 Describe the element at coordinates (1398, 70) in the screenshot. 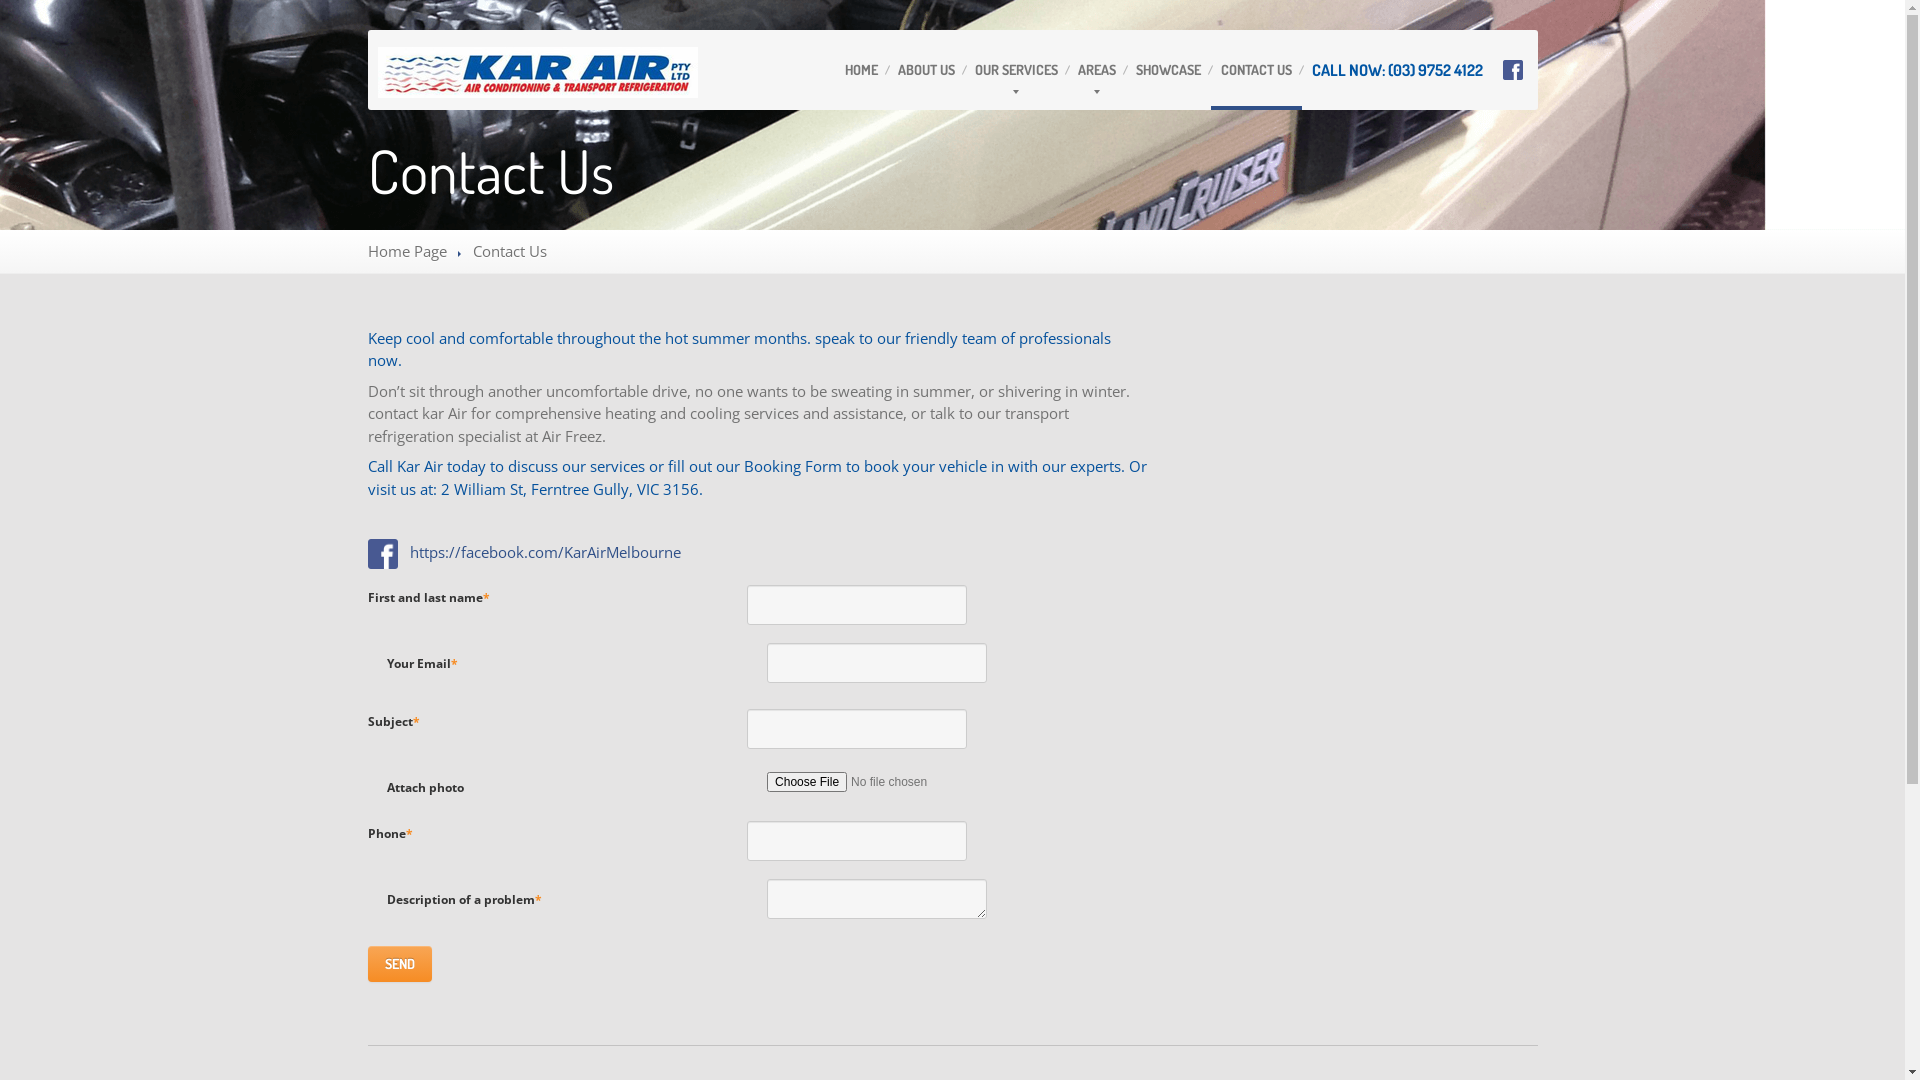

I see `CALL NOW: (03) 9752 4122` at that location.